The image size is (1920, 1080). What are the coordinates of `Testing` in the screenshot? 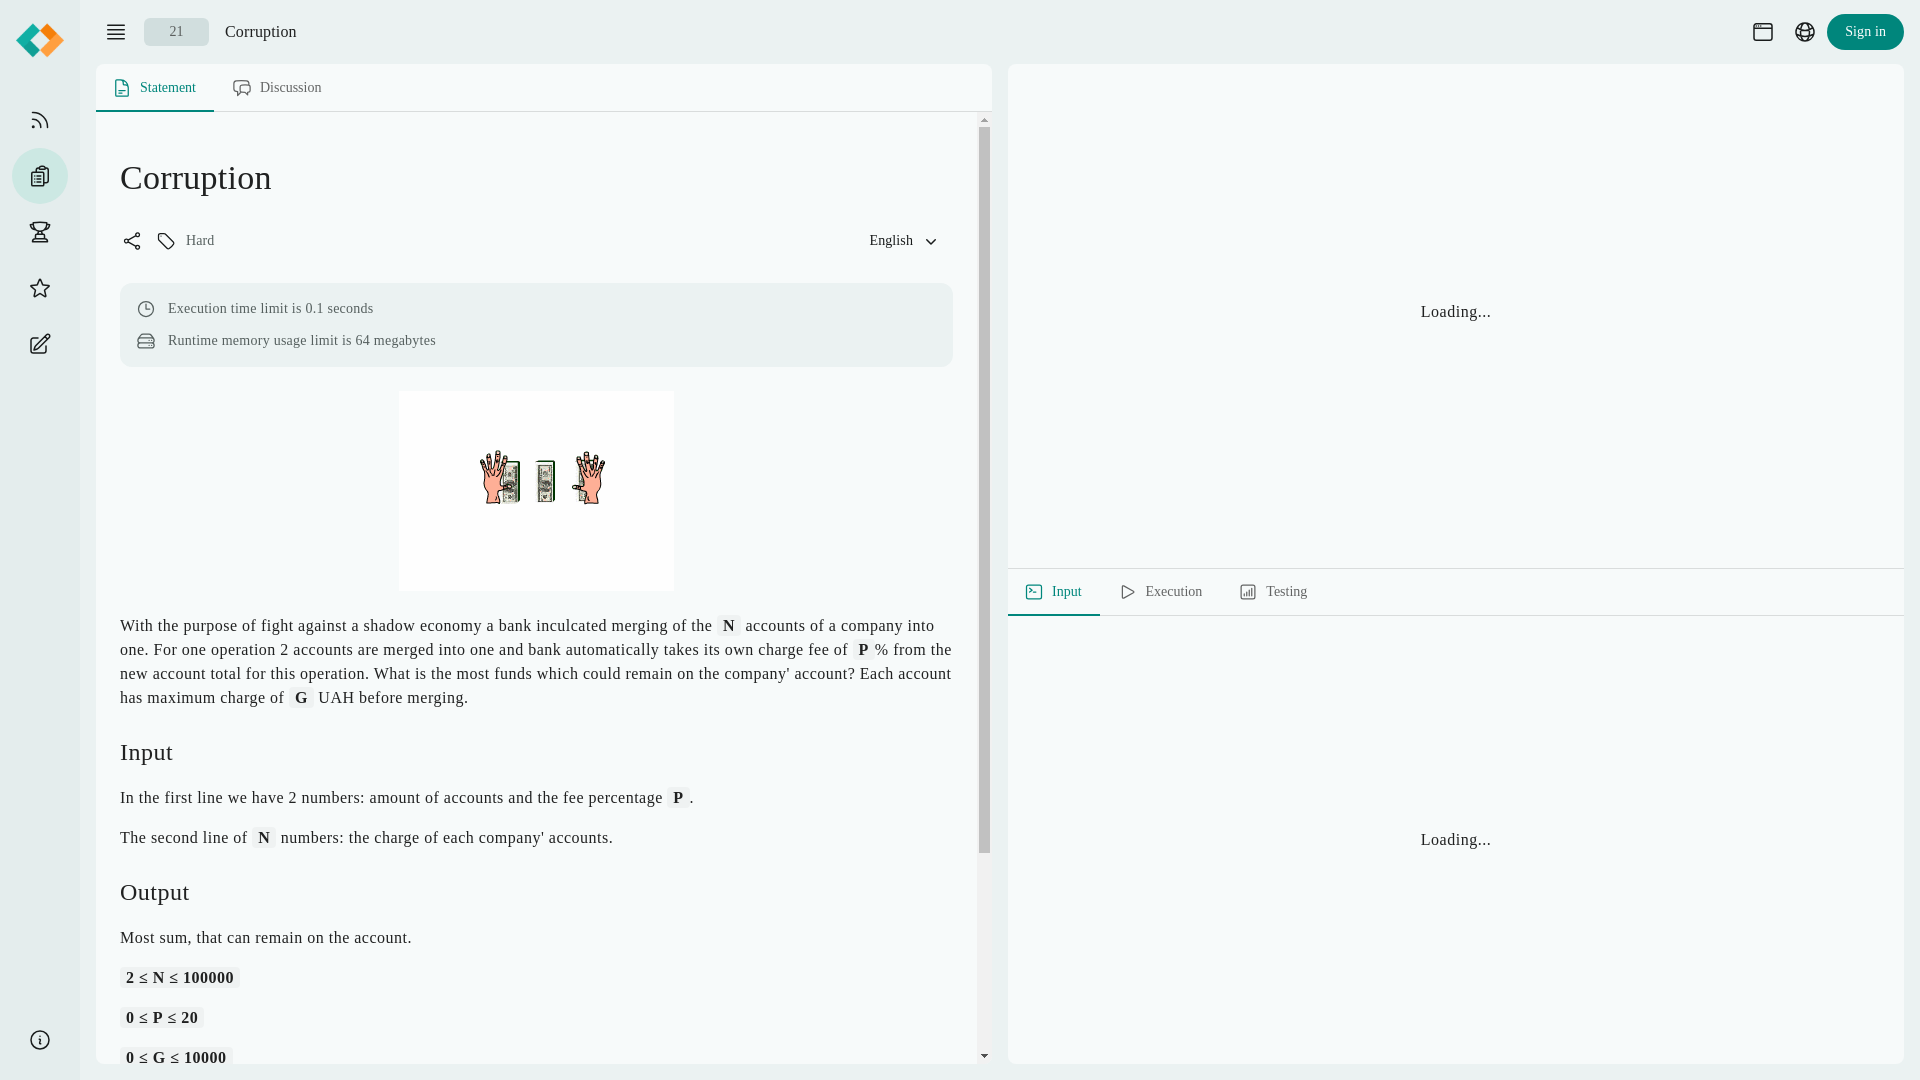 It's located at (1274, 592).